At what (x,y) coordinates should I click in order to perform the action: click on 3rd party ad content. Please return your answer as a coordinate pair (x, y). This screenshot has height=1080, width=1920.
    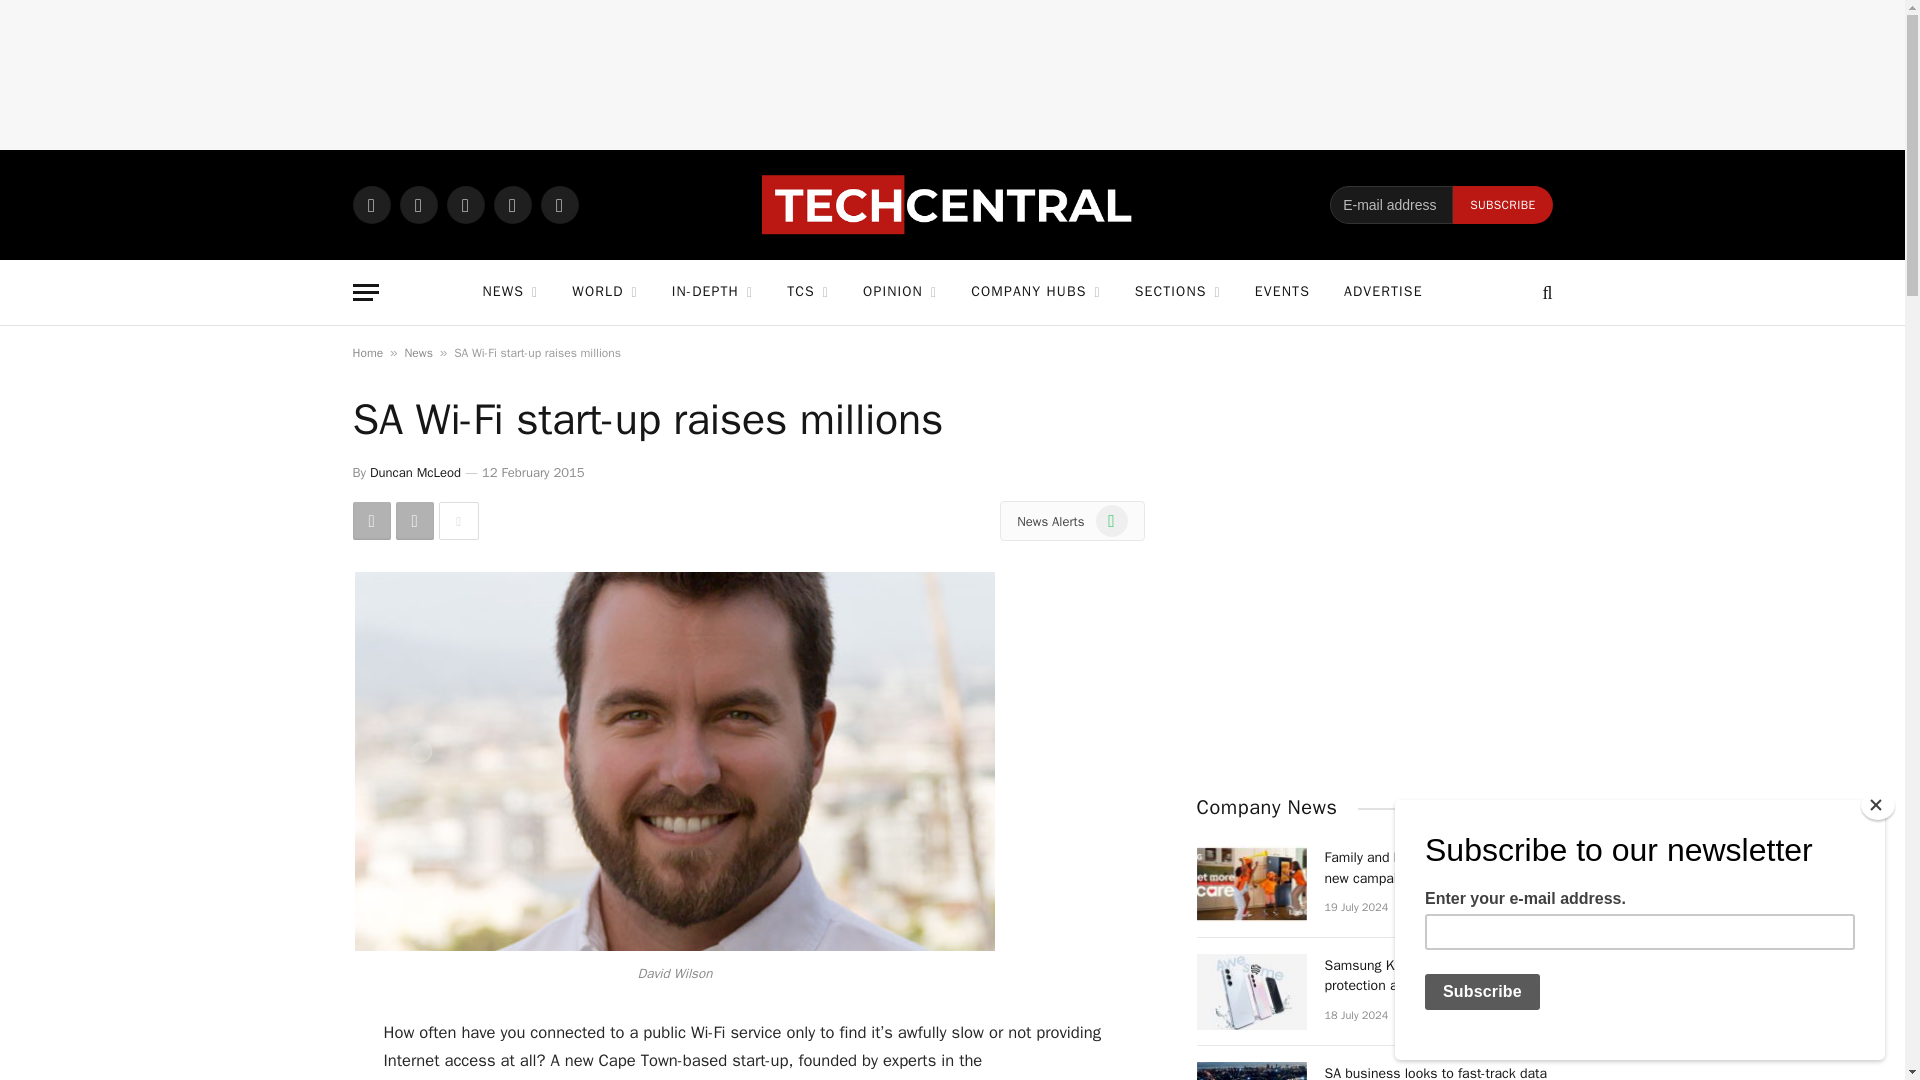
    Looking at the image, I should click on (951, 74).